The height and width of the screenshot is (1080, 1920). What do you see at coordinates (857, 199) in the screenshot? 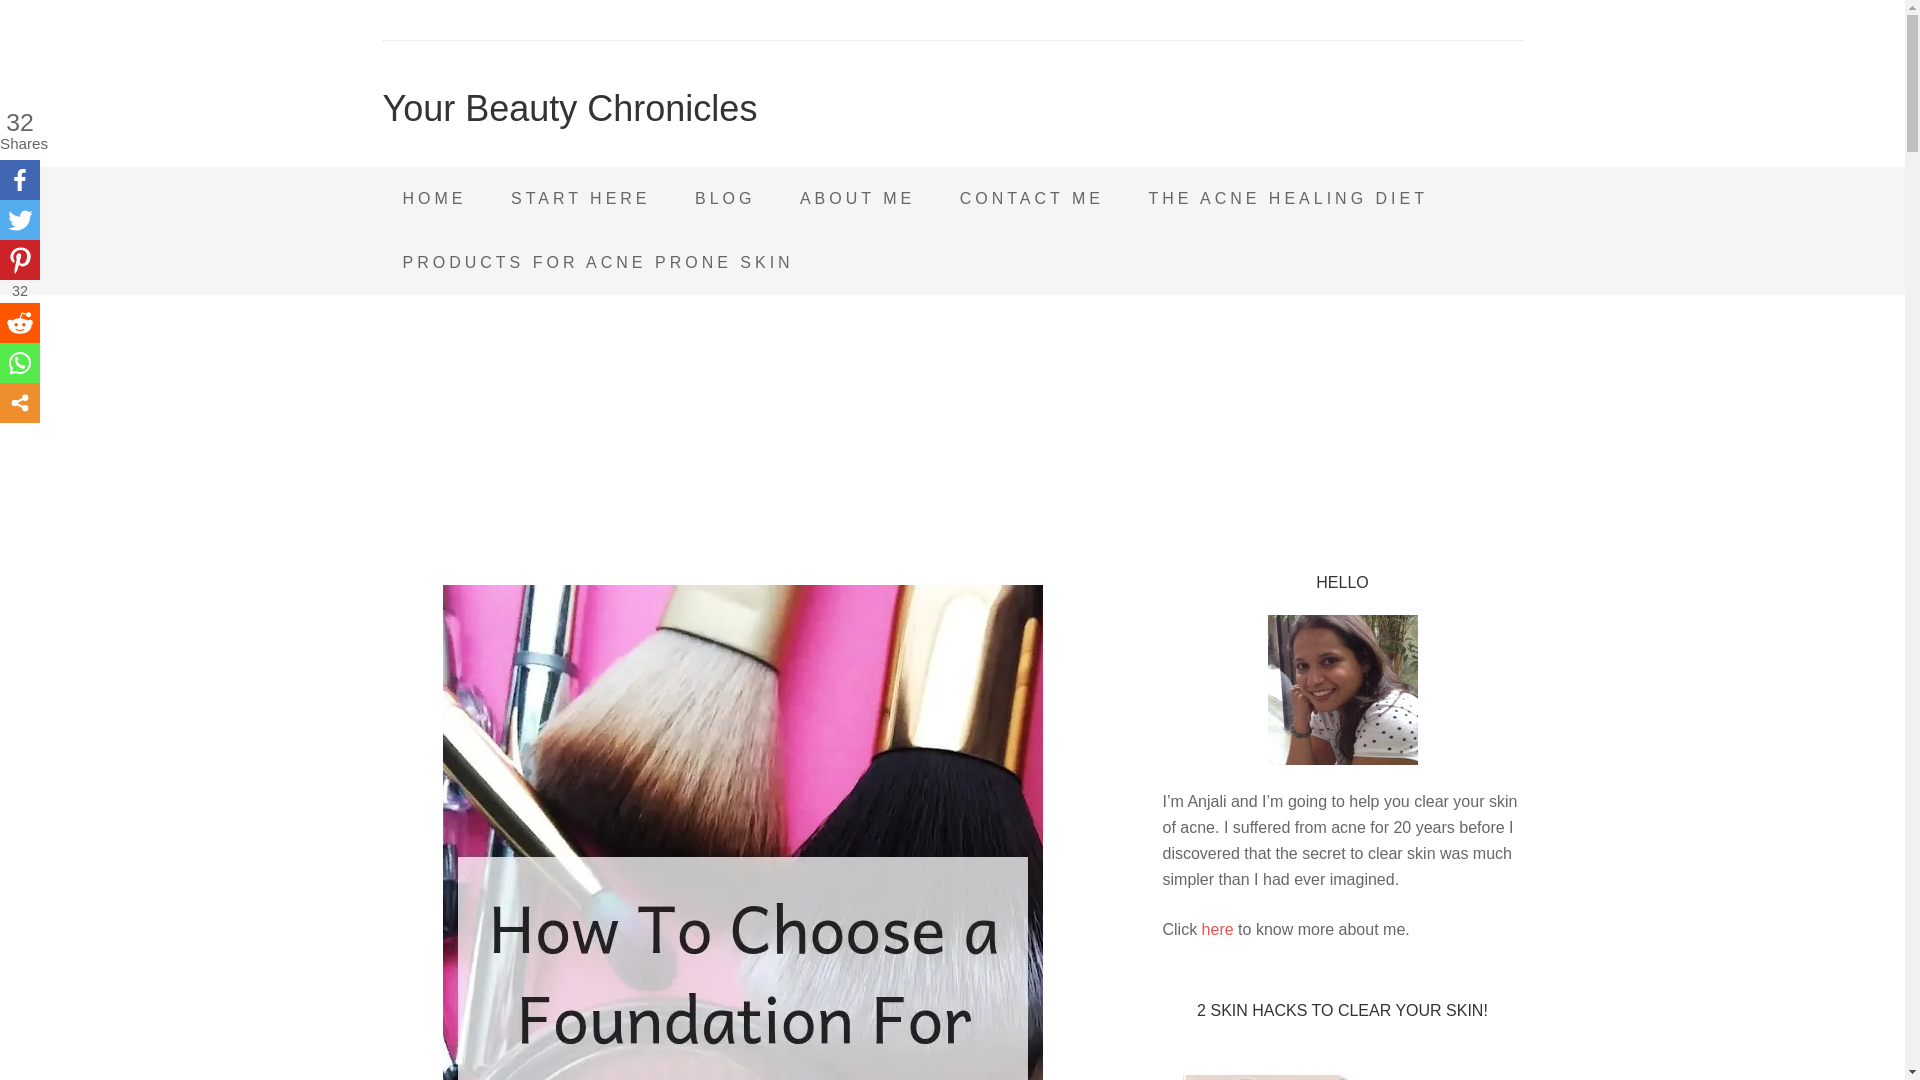
I see `ABOUT ME` at bounding box center [857, 199].